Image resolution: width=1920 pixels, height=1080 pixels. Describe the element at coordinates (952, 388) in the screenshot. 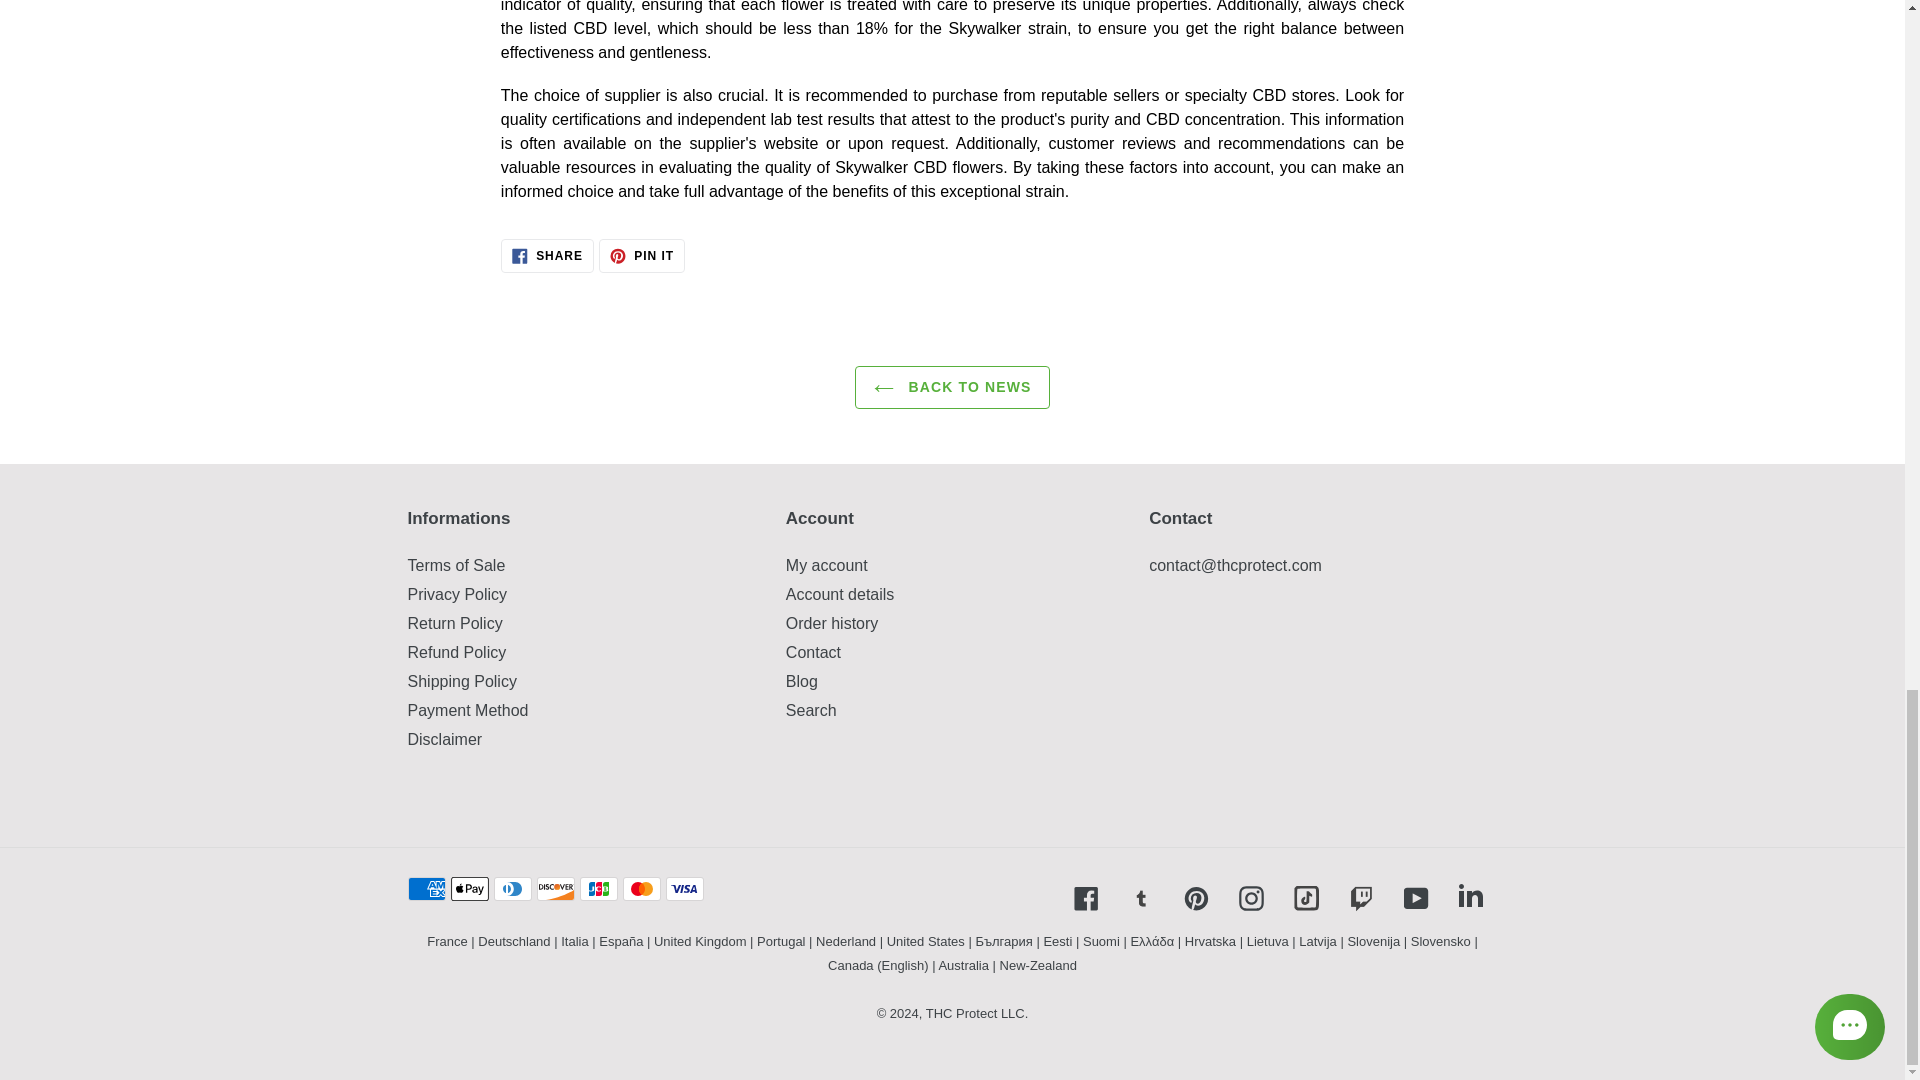

I see `BACK TO NEWS` at that location.